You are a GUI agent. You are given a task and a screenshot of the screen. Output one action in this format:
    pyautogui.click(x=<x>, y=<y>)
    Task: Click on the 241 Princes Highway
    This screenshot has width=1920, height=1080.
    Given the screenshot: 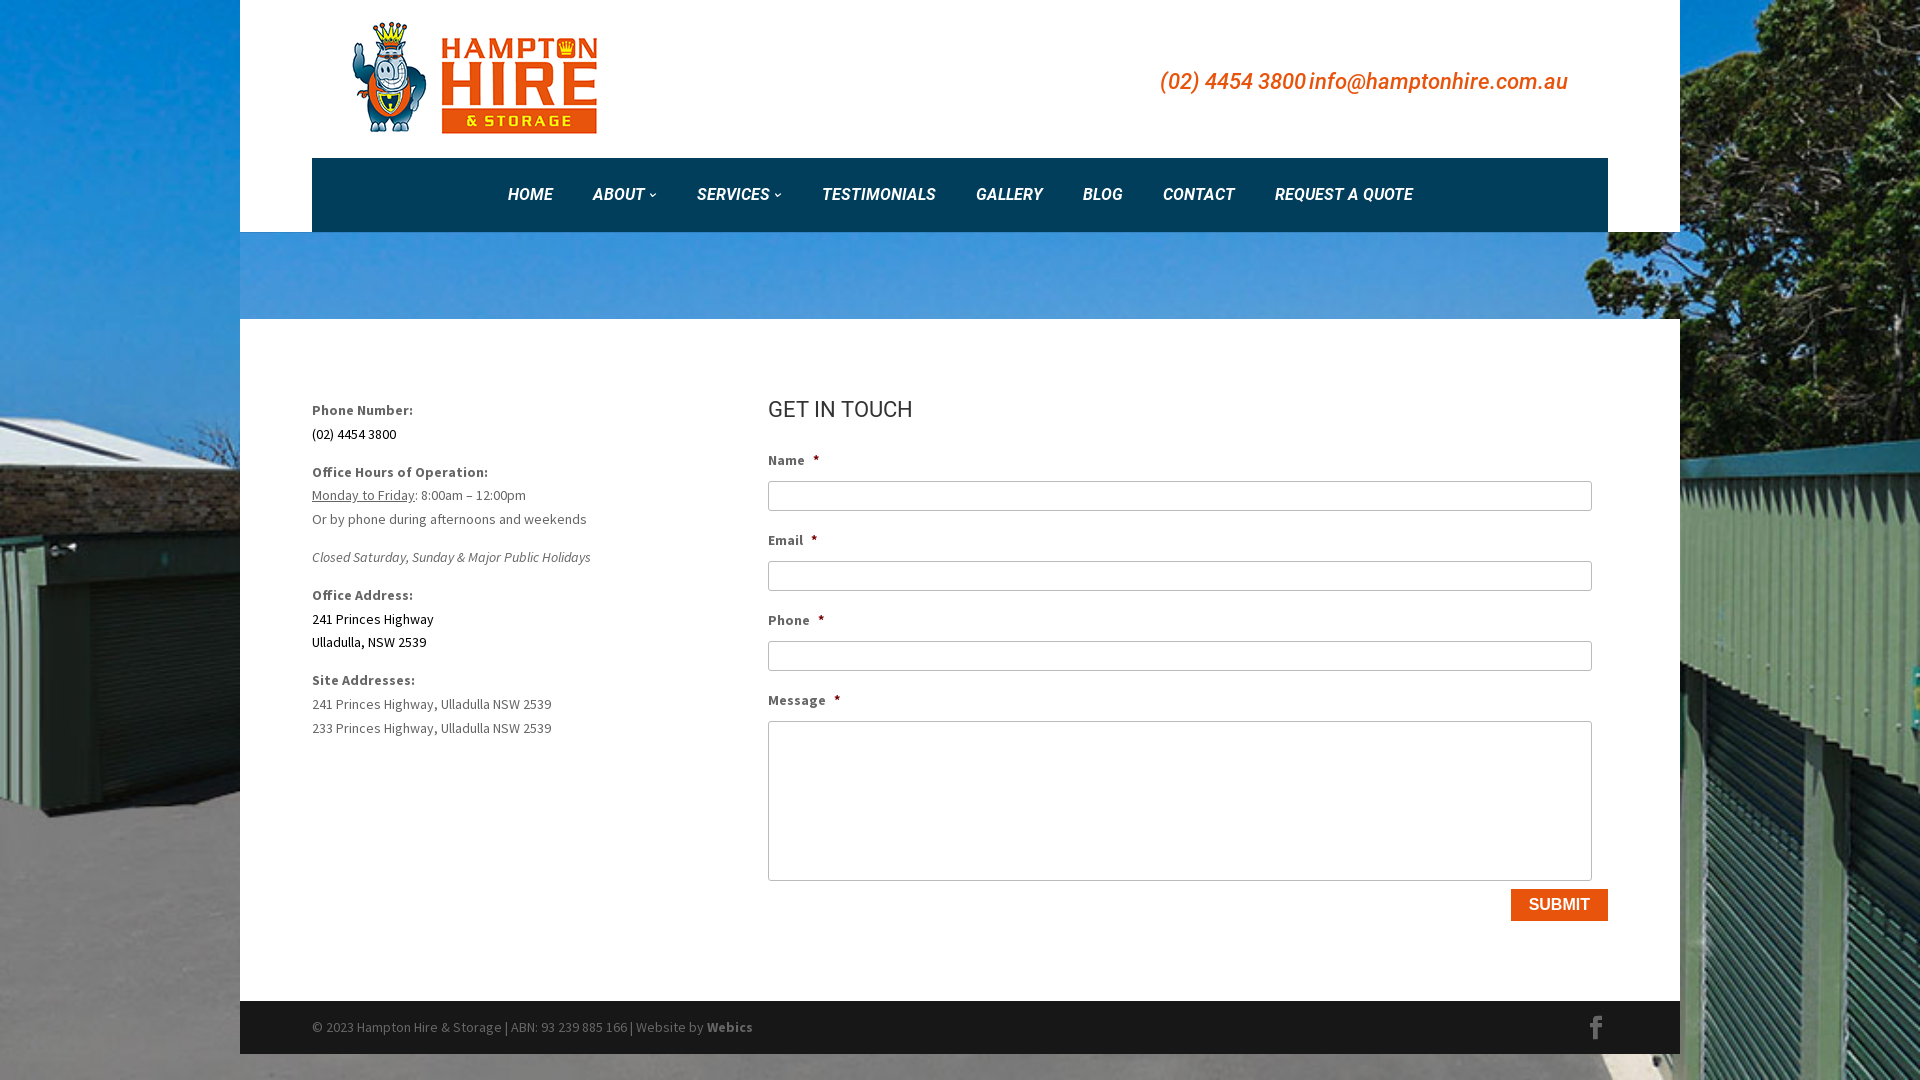 What is the action you would take?
    pyautogui.click(x=373, y=619)
    